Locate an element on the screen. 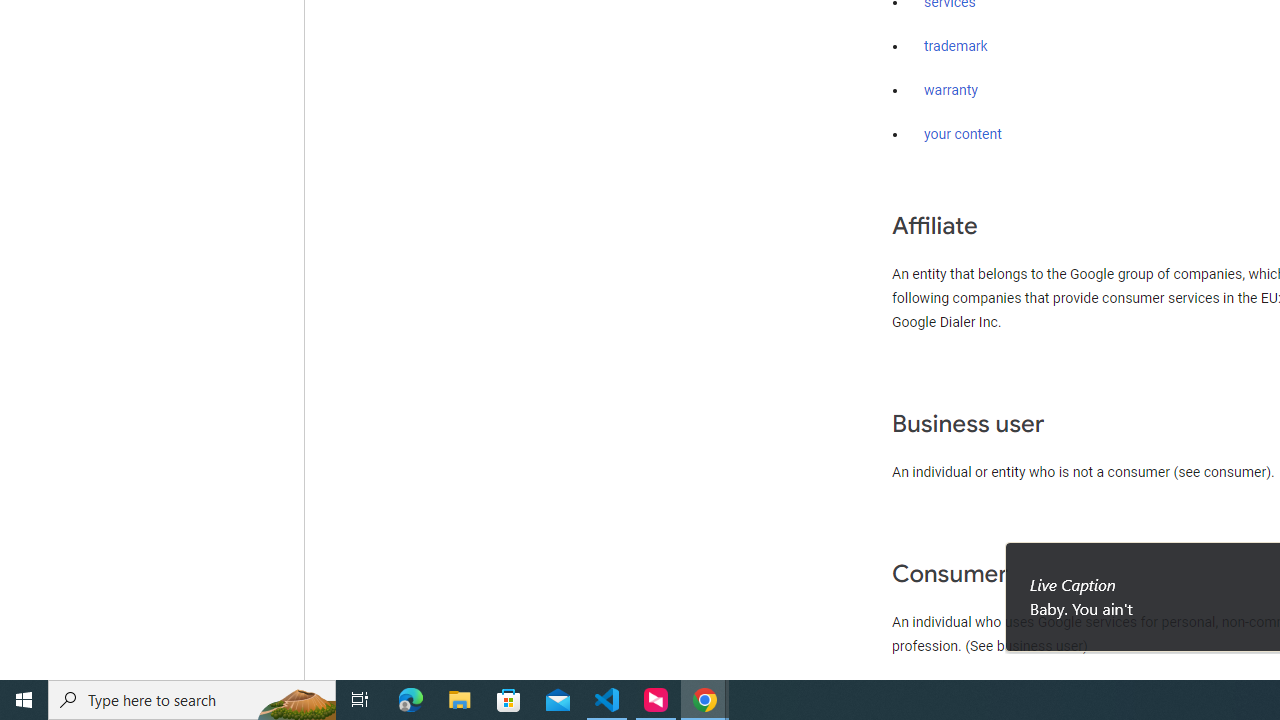 The image size is (1280, 720). warranty is located at coordinates (950, 91).